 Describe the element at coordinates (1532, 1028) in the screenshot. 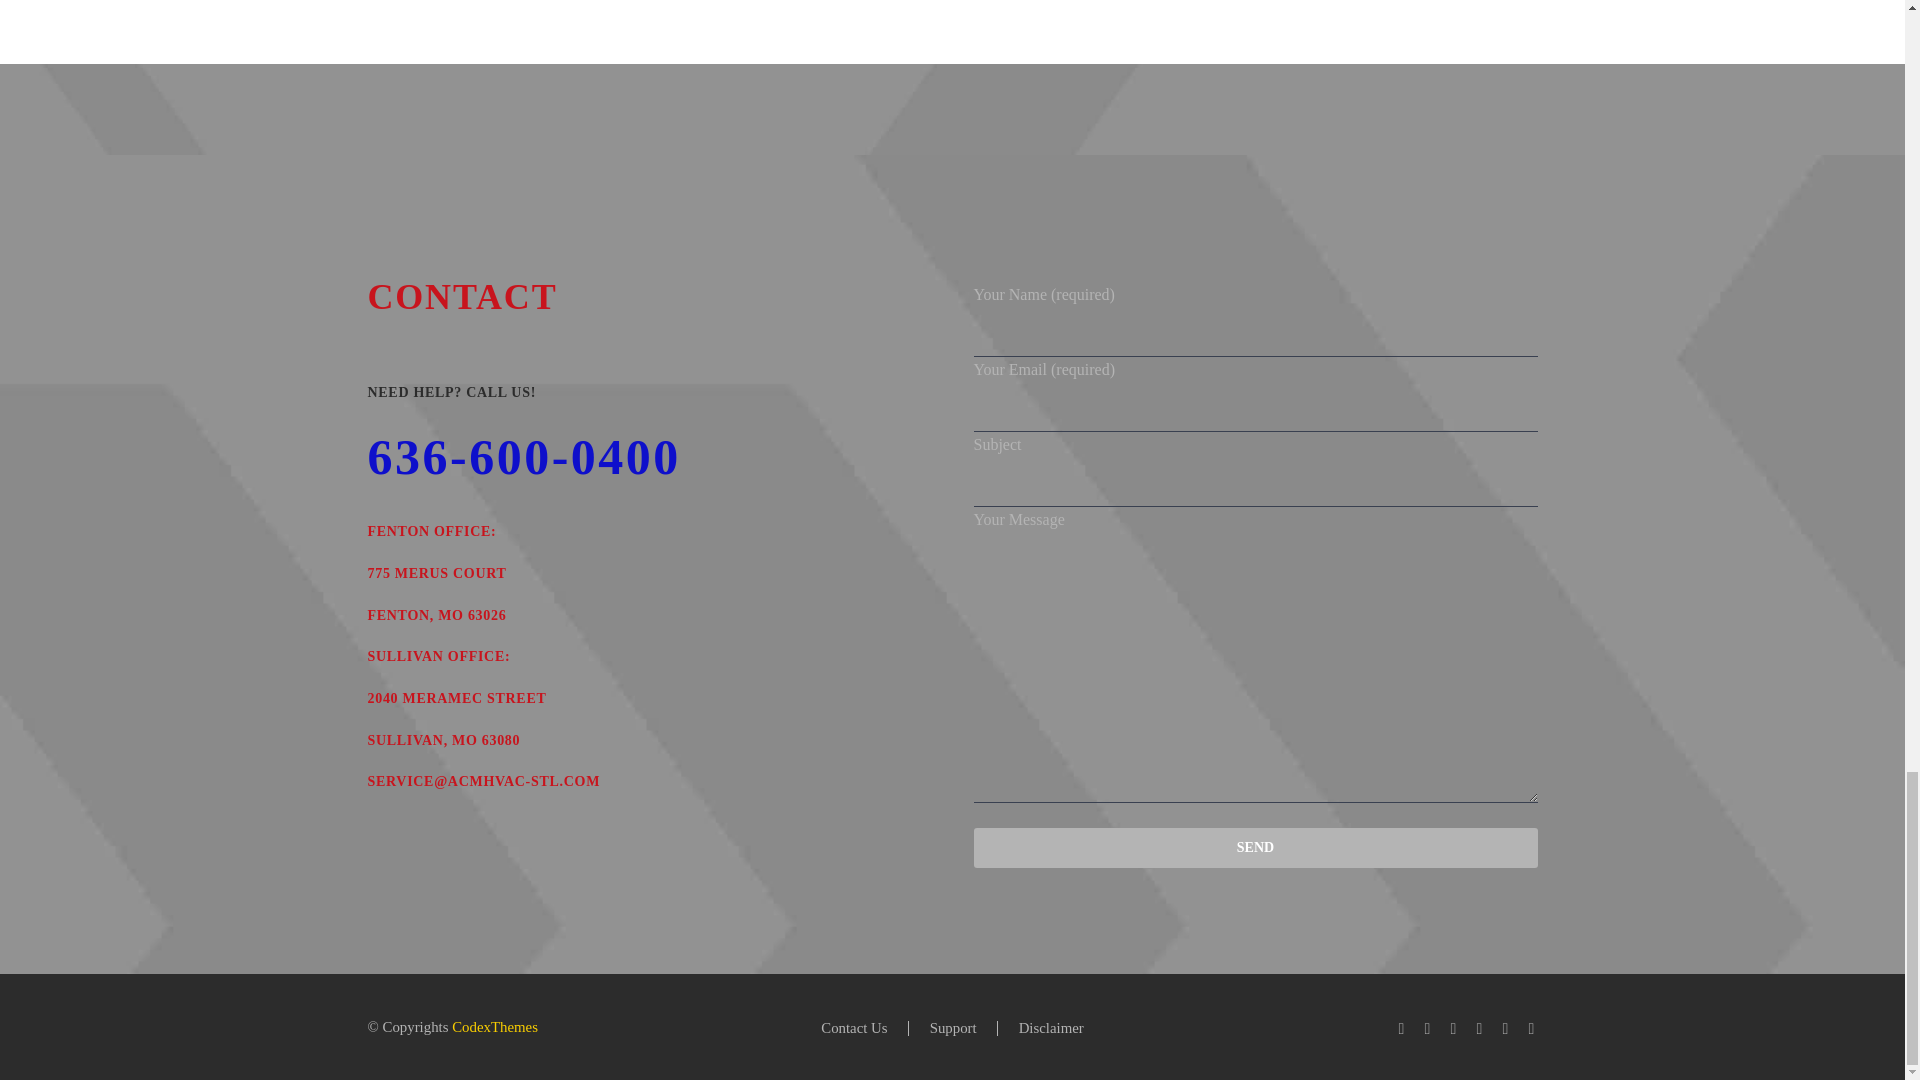

I see `YouTube` at that location.